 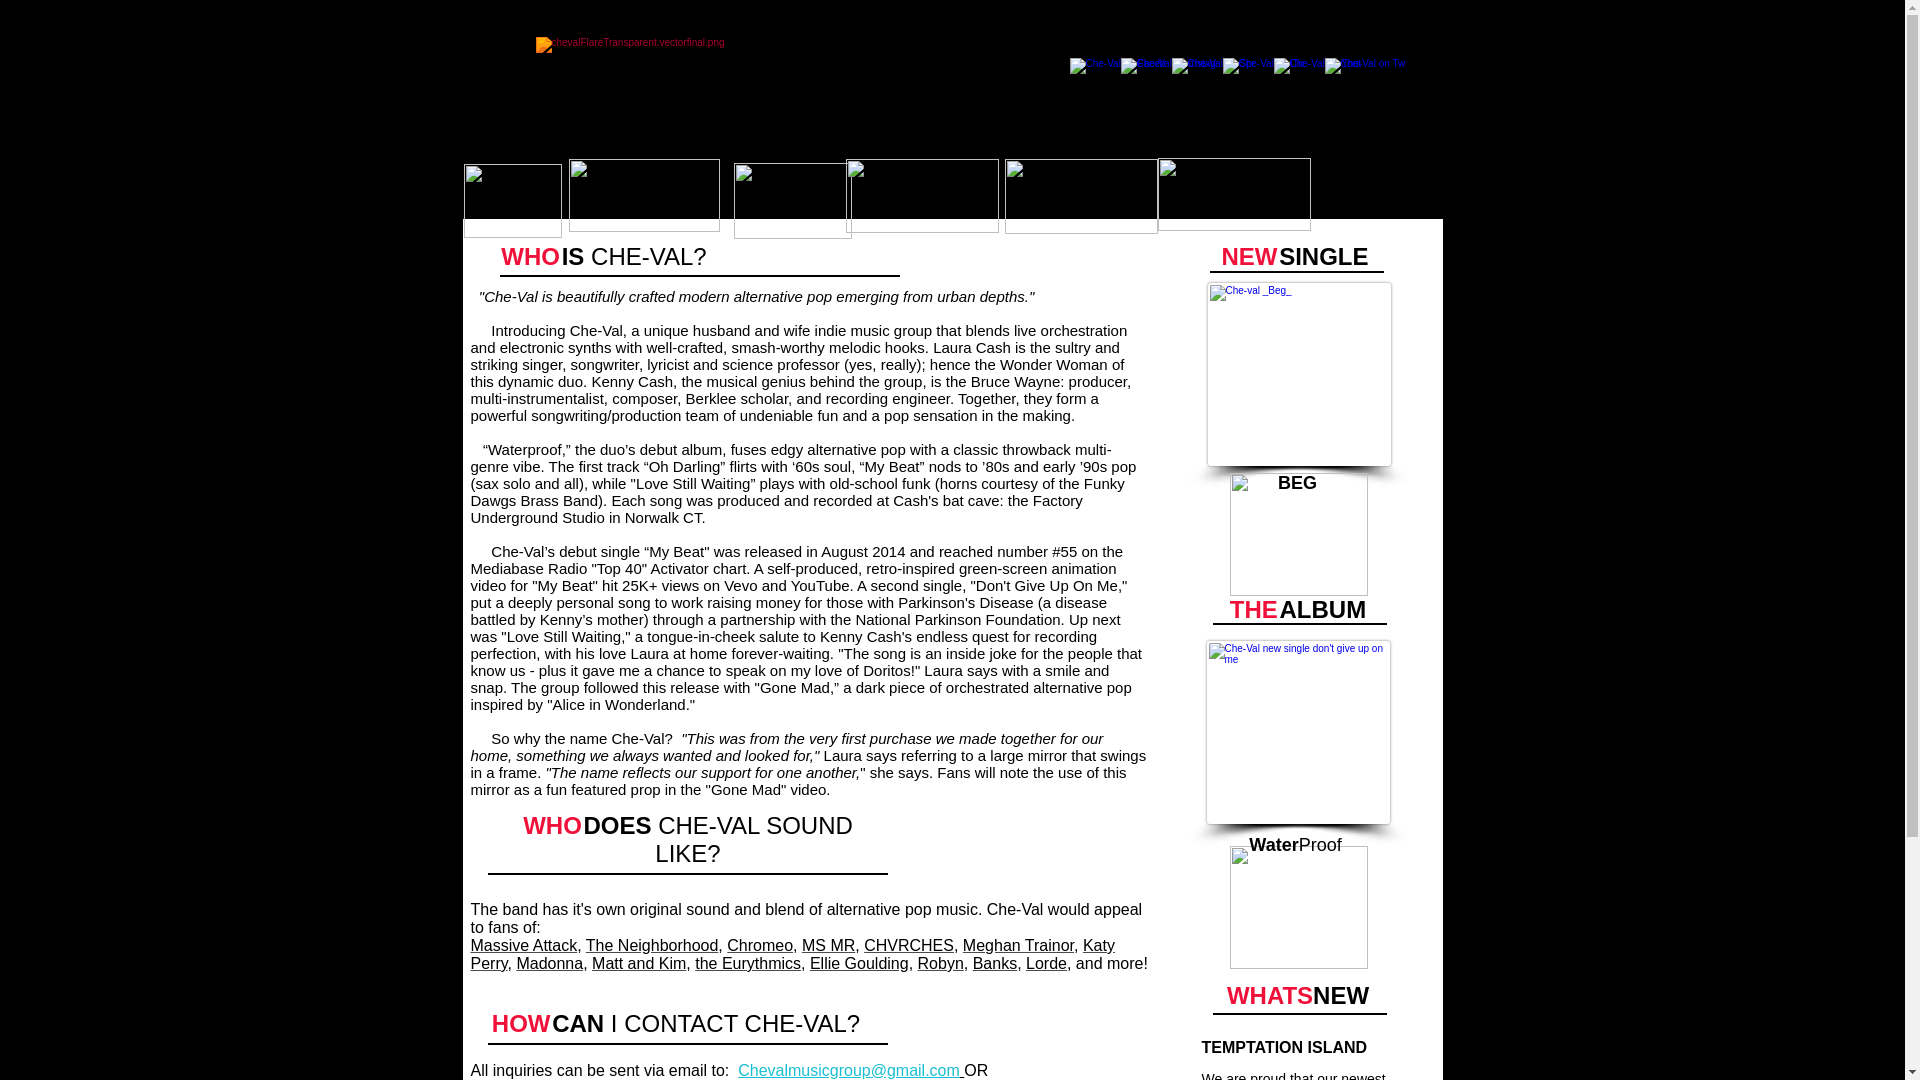 I want to click on Massive Attack, so click(x=524, y=945).